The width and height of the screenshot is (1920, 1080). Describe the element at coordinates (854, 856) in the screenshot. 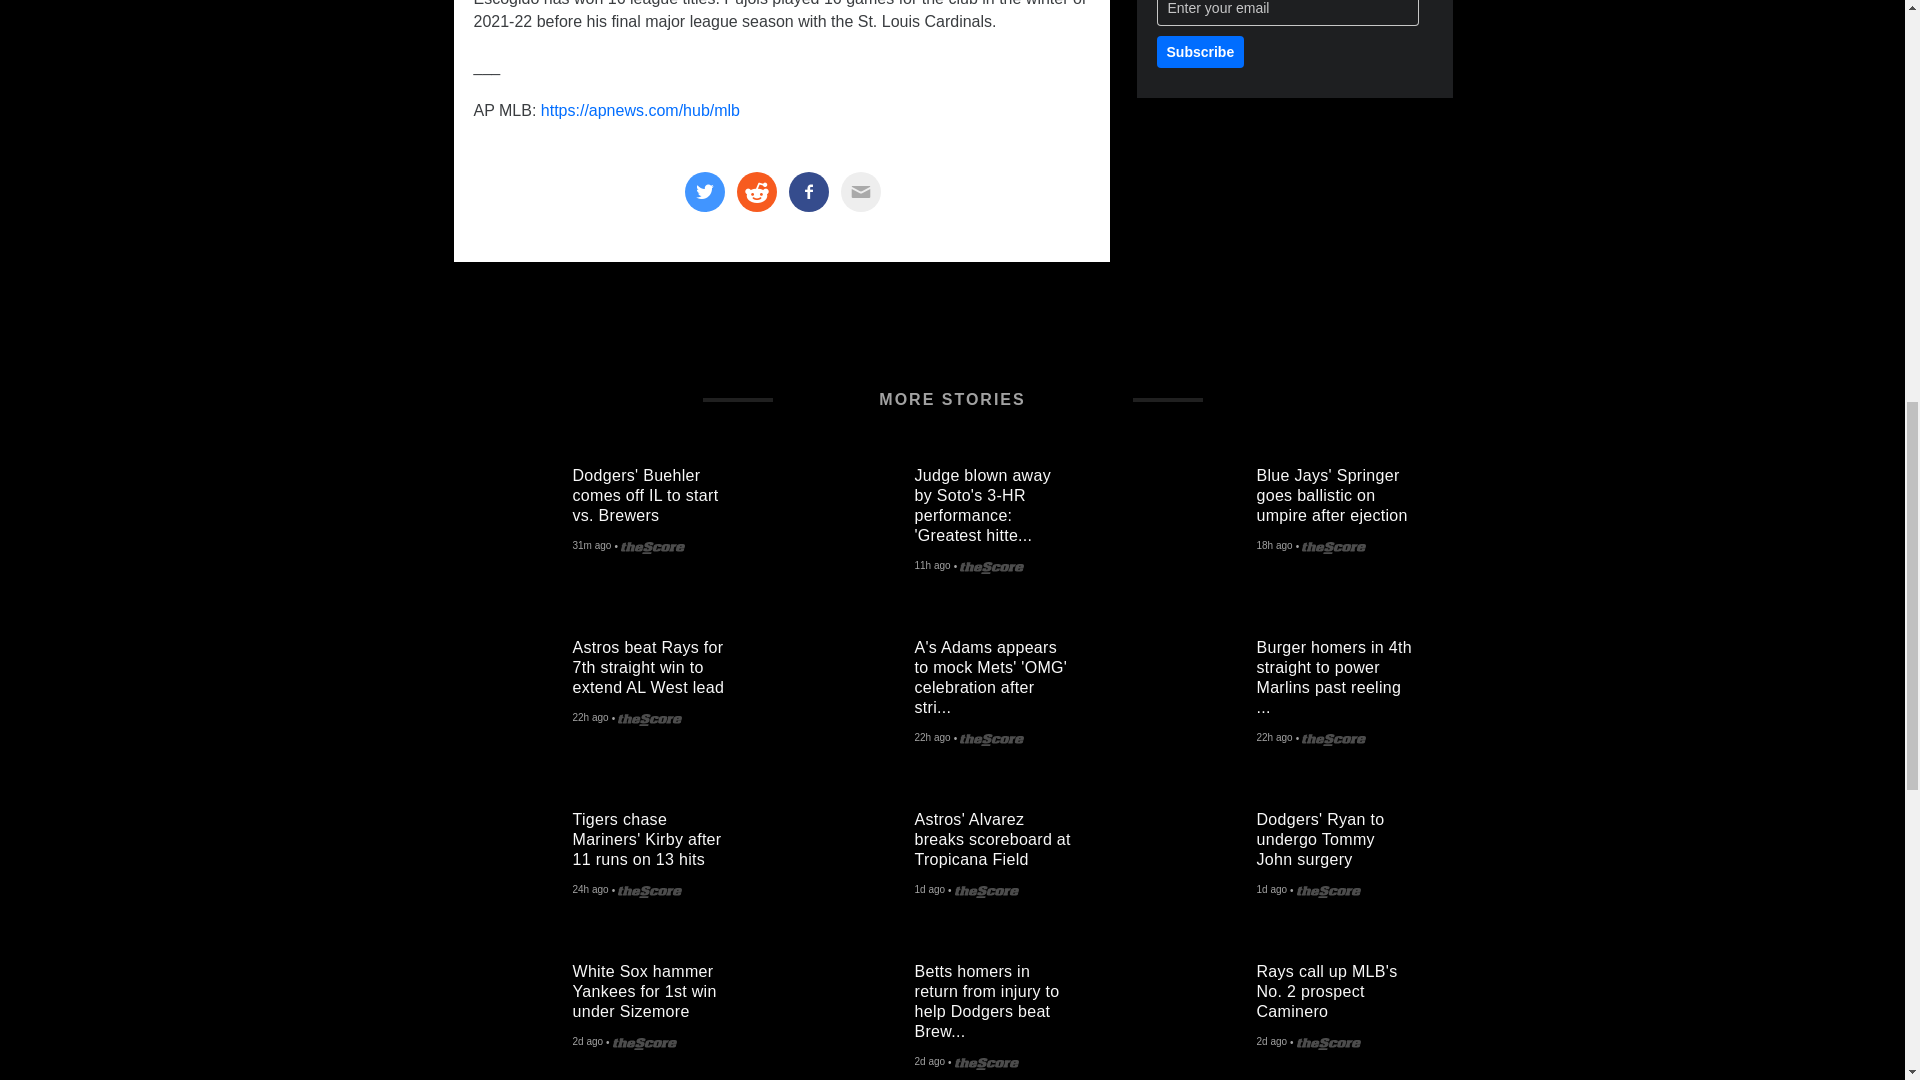

I see `Astros' Alvarez breaks scoreboard at Tropicana Field` at that location.